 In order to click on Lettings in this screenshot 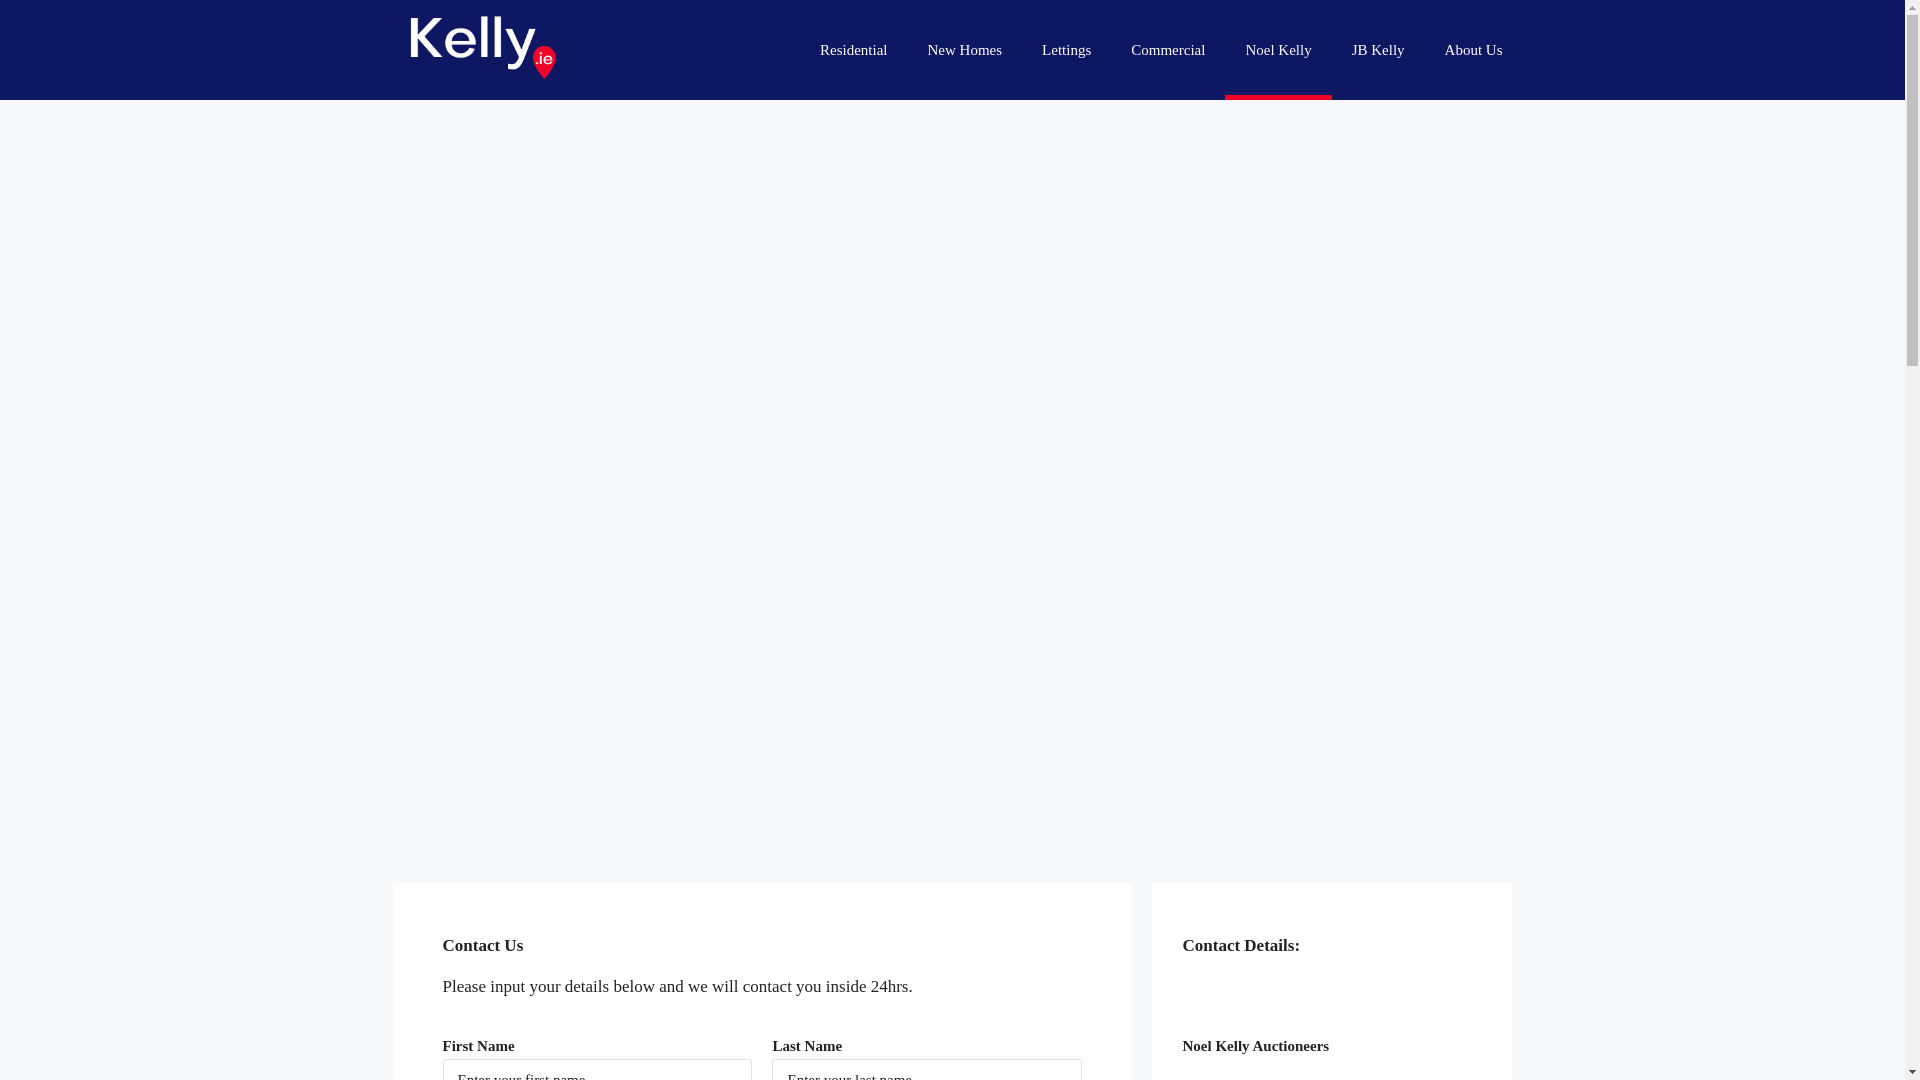, I will do `click(1066, 50)`.